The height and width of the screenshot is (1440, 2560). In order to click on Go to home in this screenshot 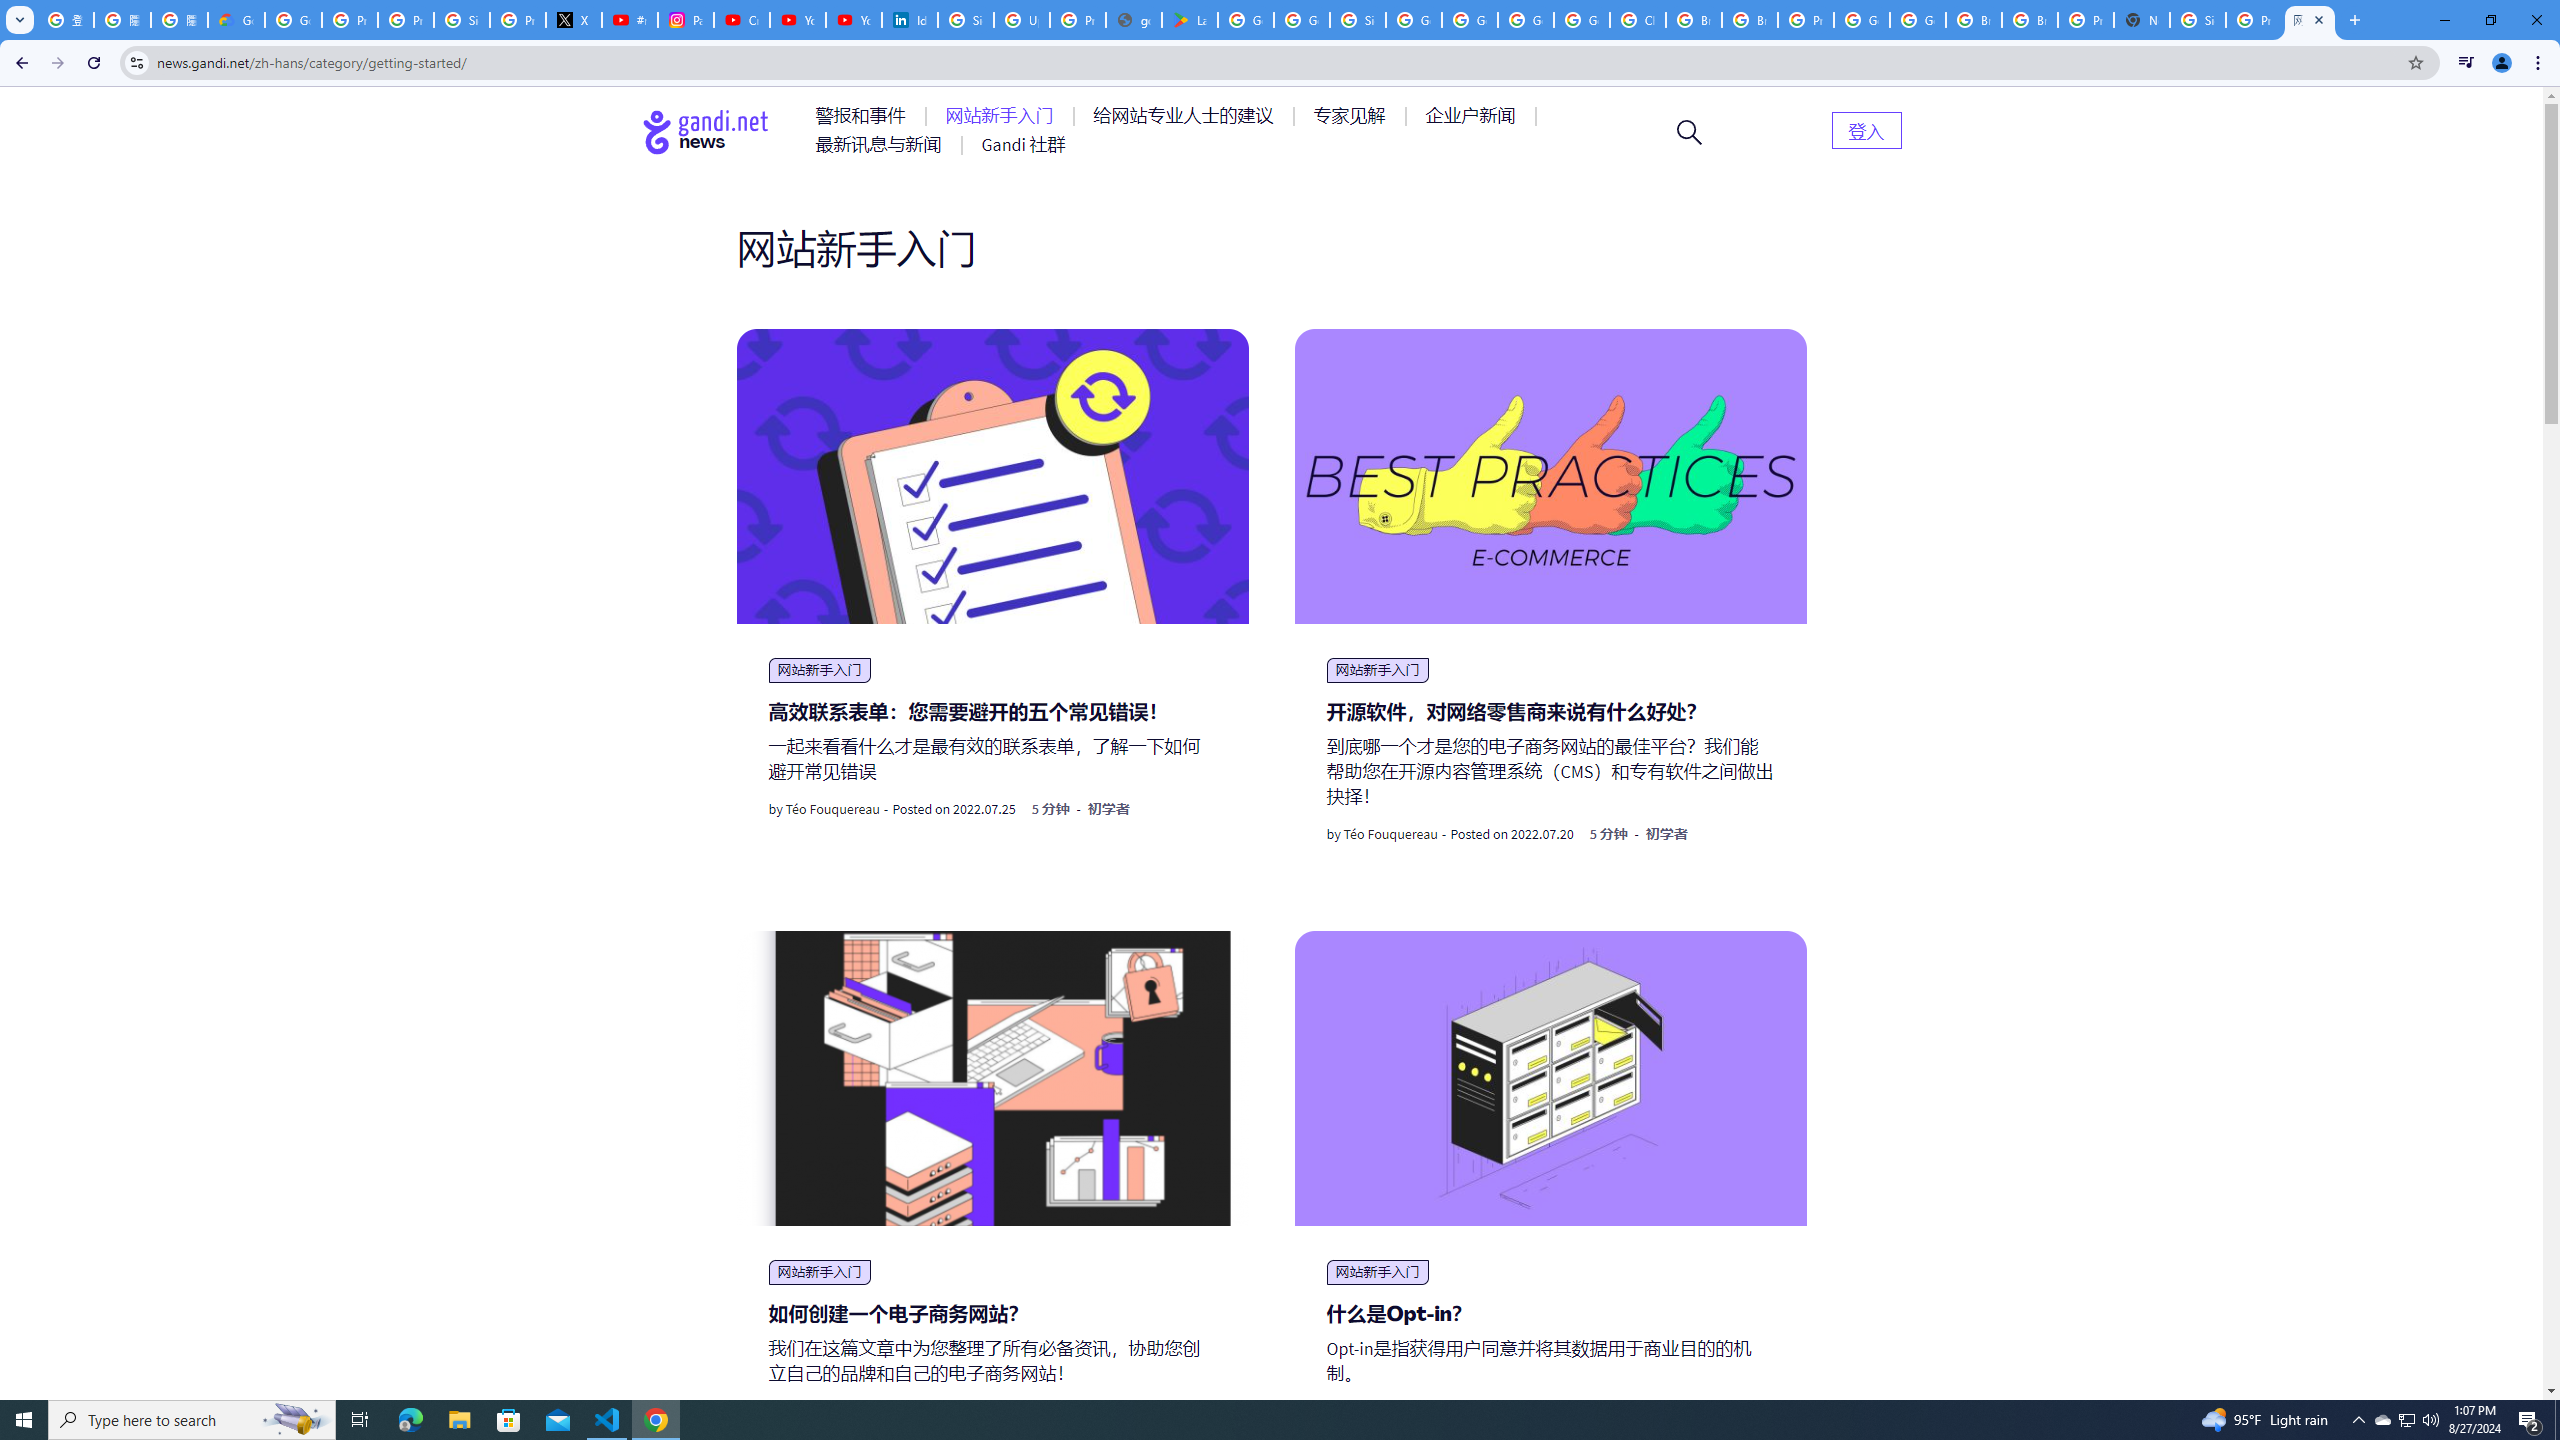, I will do `click(706, 132)`.